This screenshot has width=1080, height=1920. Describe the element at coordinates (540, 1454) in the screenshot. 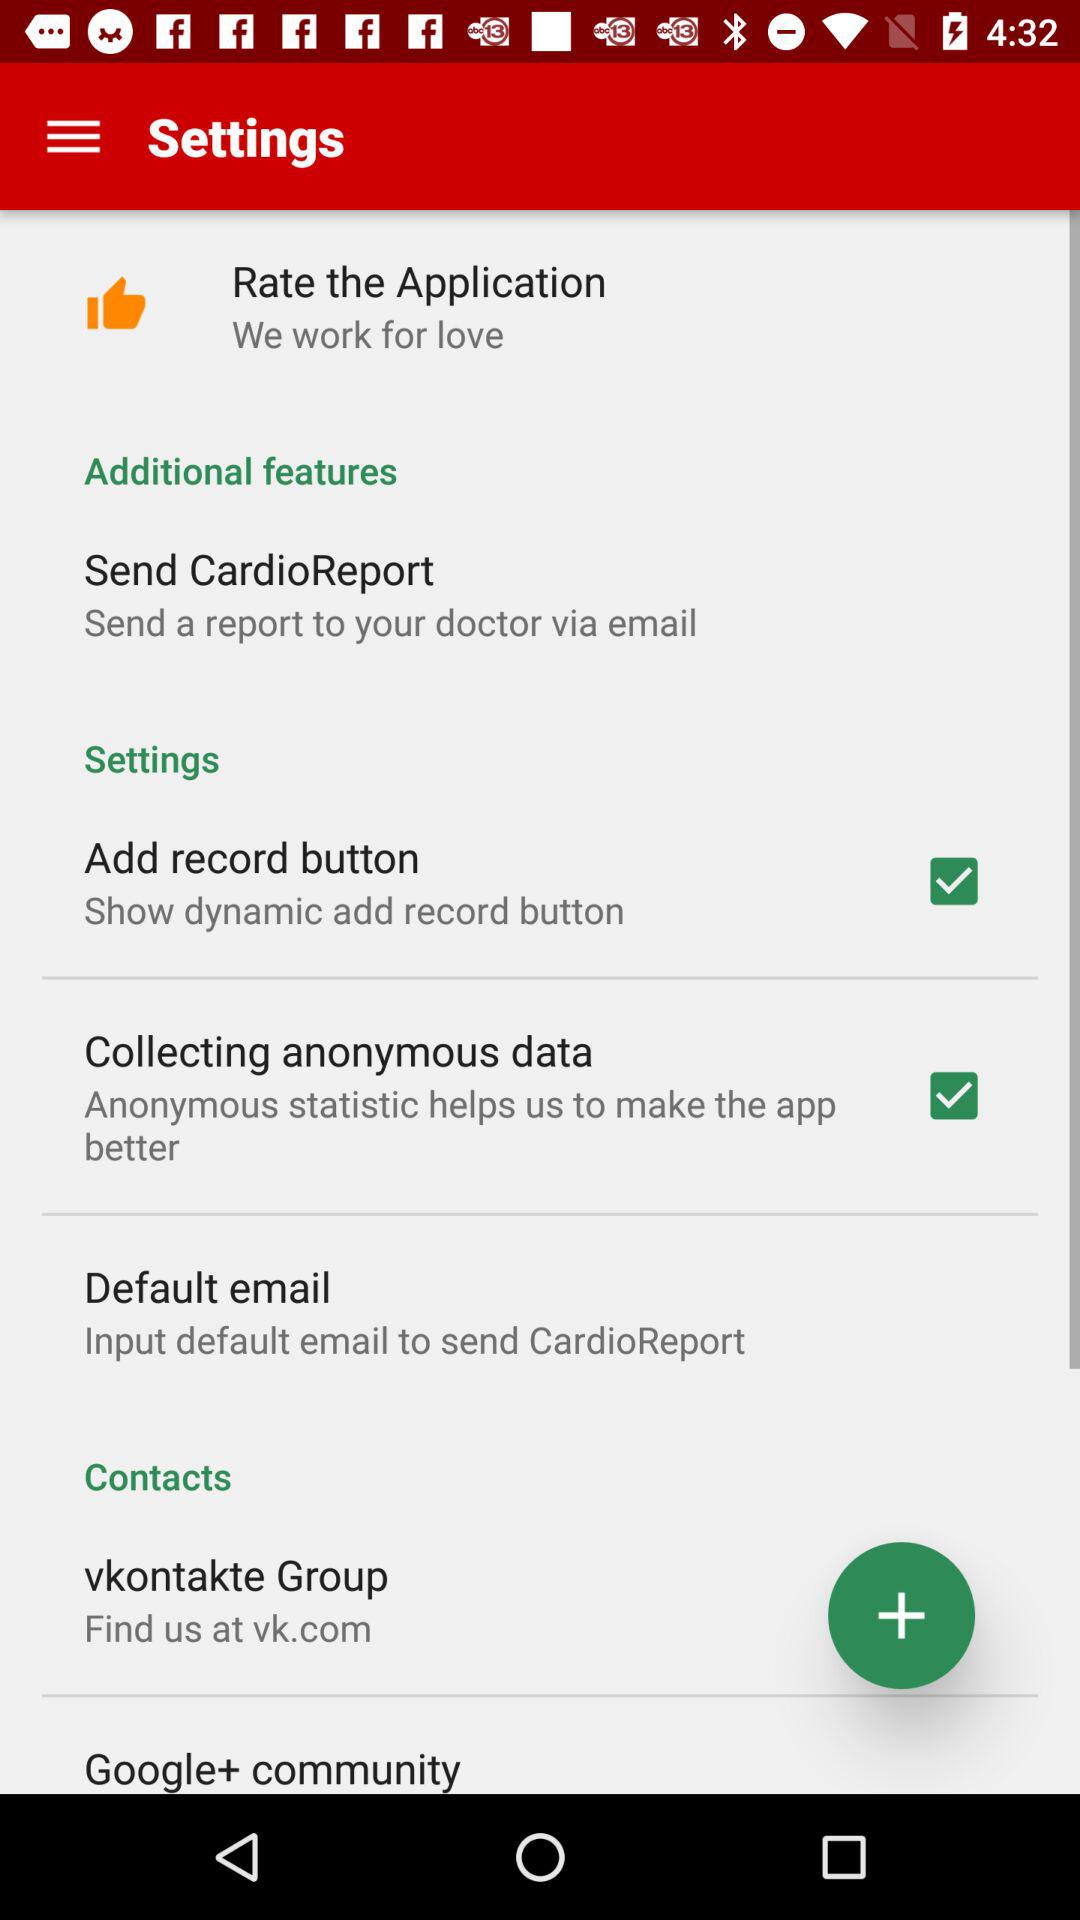

I see `jump to the contacts icon` at that location.